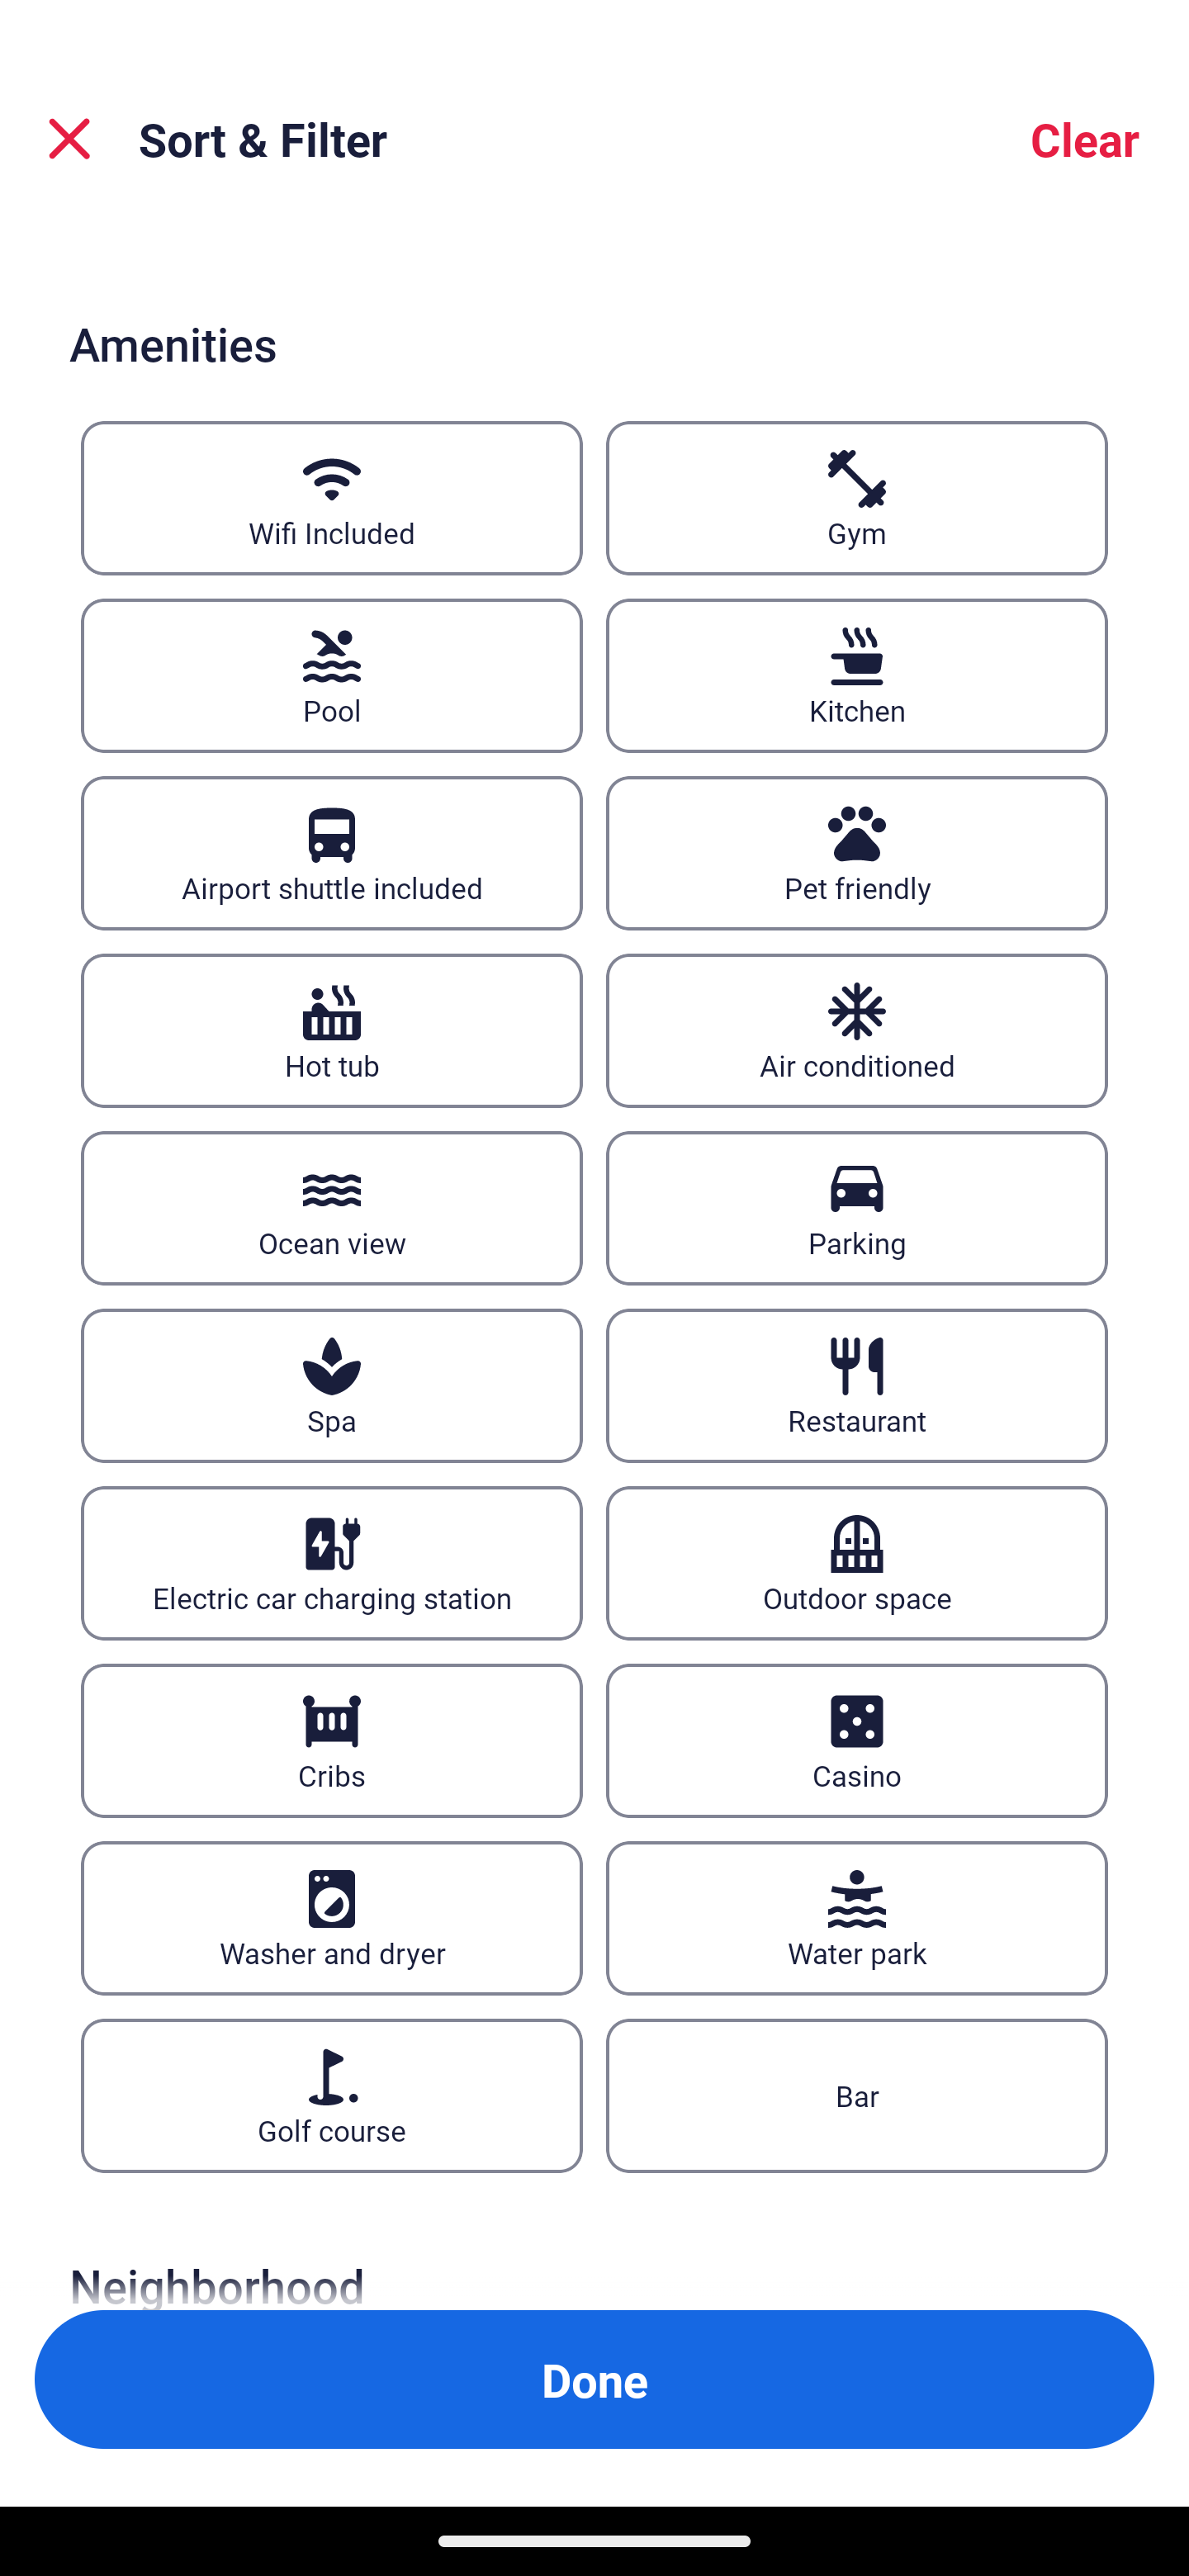 Image resolution: width=1189 pixels, height=2576 pixels. What do you see at coordinates (857, 852) in the screenshot?
I see `Pet friendly` at bounding box center [857, 852].